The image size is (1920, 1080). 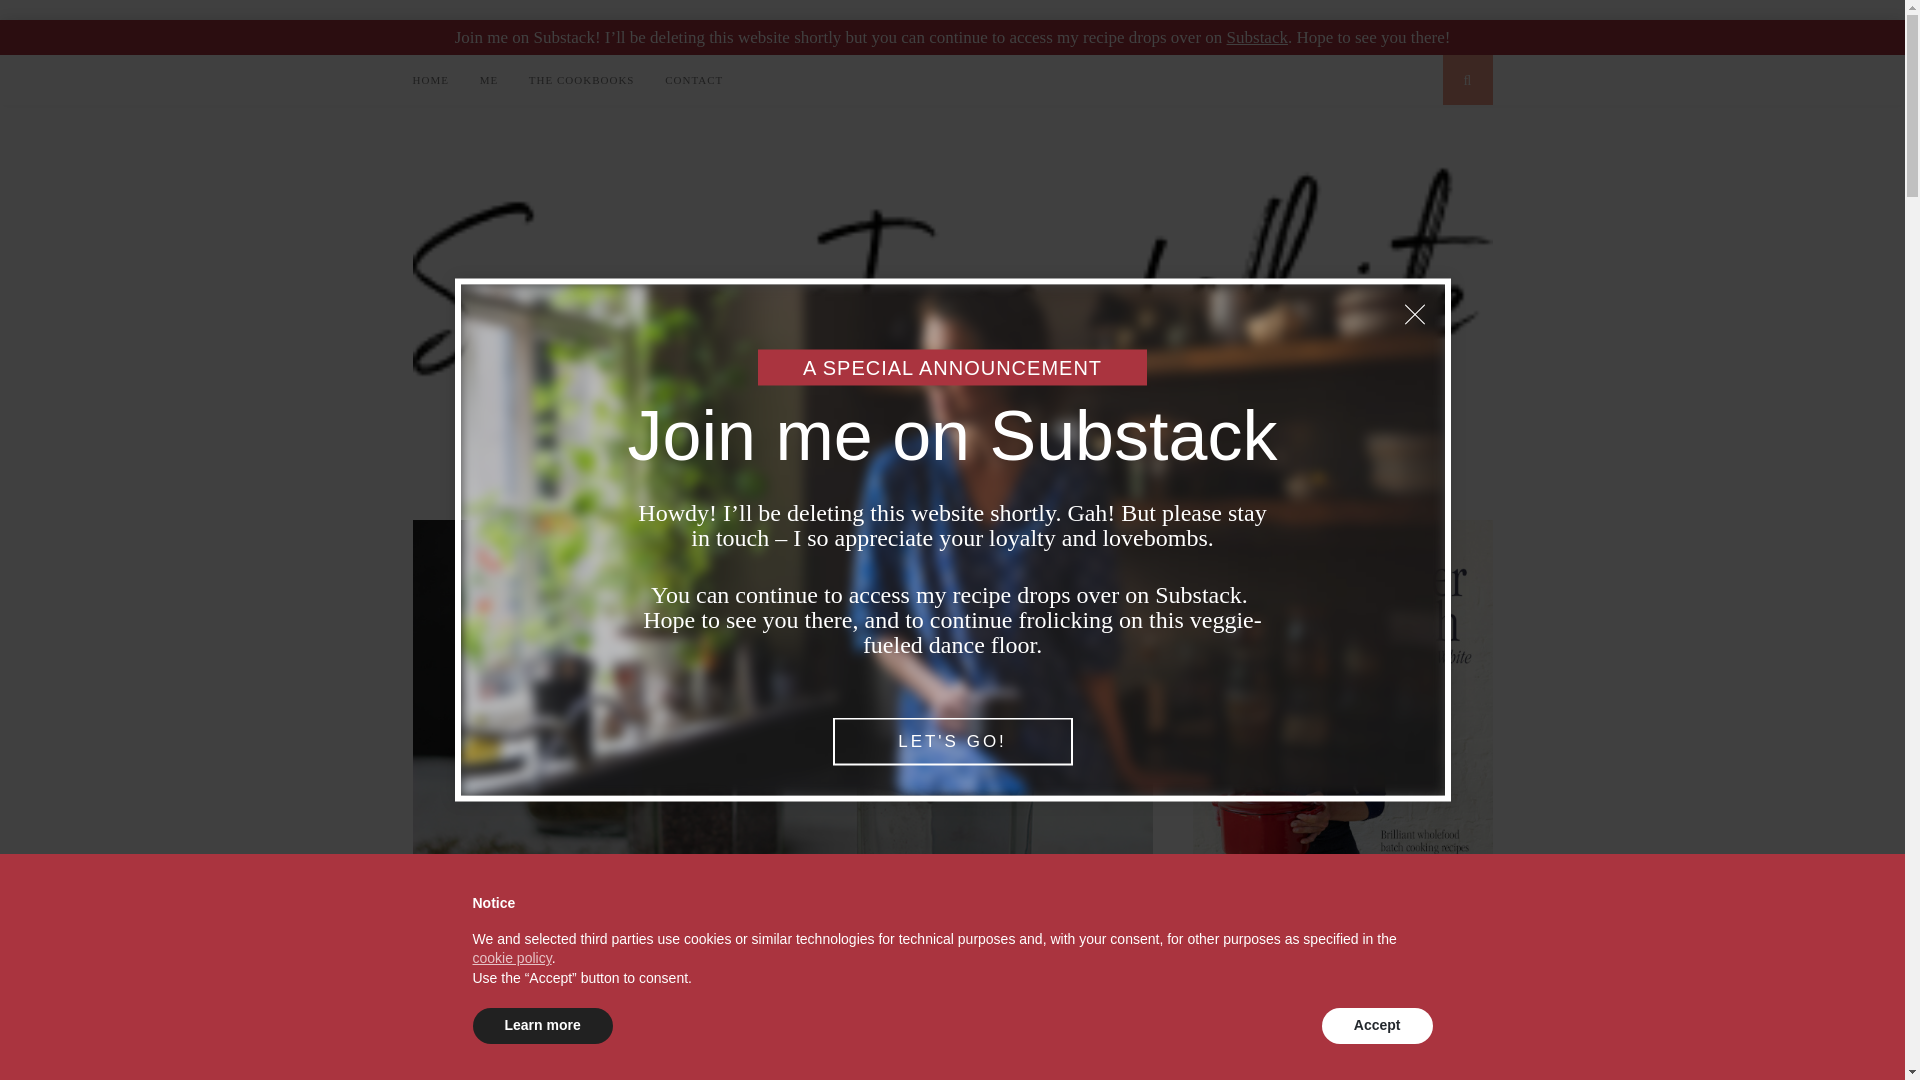 I want to click on X FOR FREEZER X, so click(x=936, y=1049).